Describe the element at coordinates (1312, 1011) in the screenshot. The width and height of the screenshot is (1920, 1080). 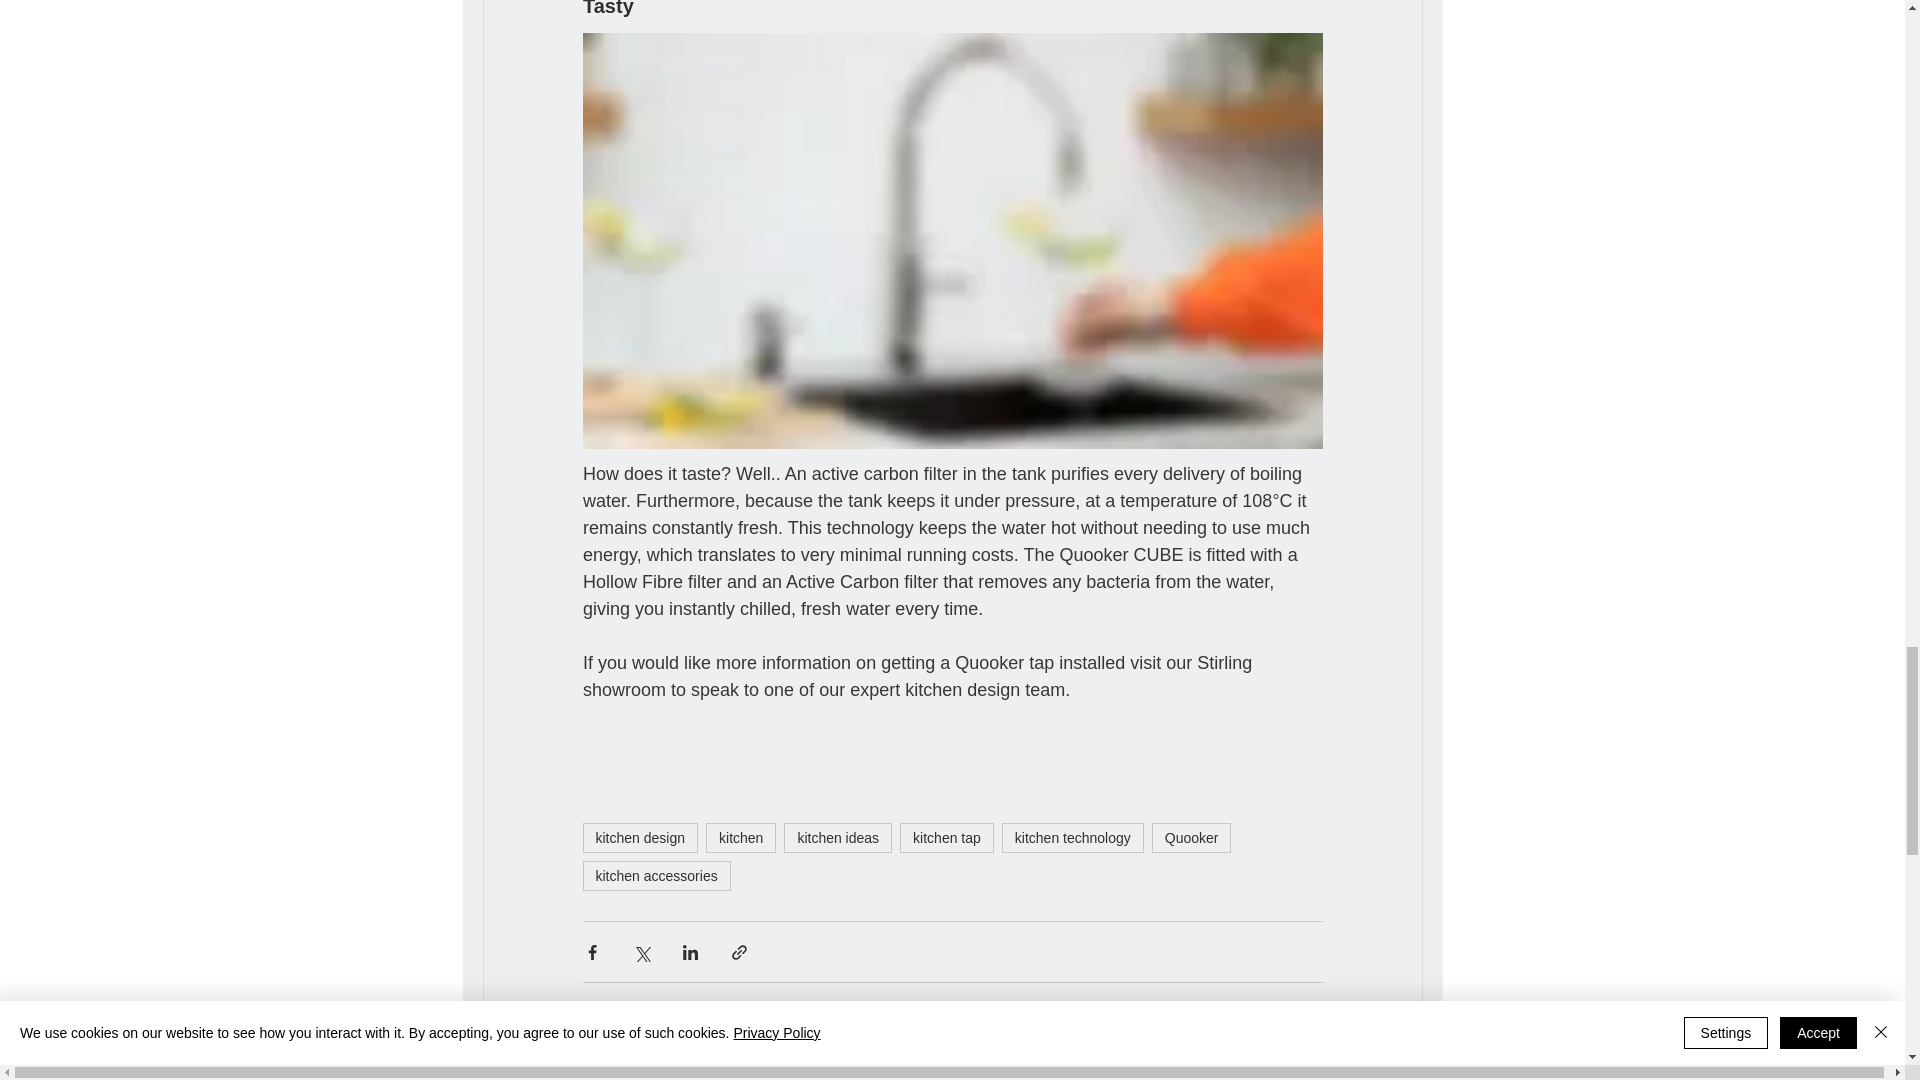
I see `Post not marked as liked` at that location.